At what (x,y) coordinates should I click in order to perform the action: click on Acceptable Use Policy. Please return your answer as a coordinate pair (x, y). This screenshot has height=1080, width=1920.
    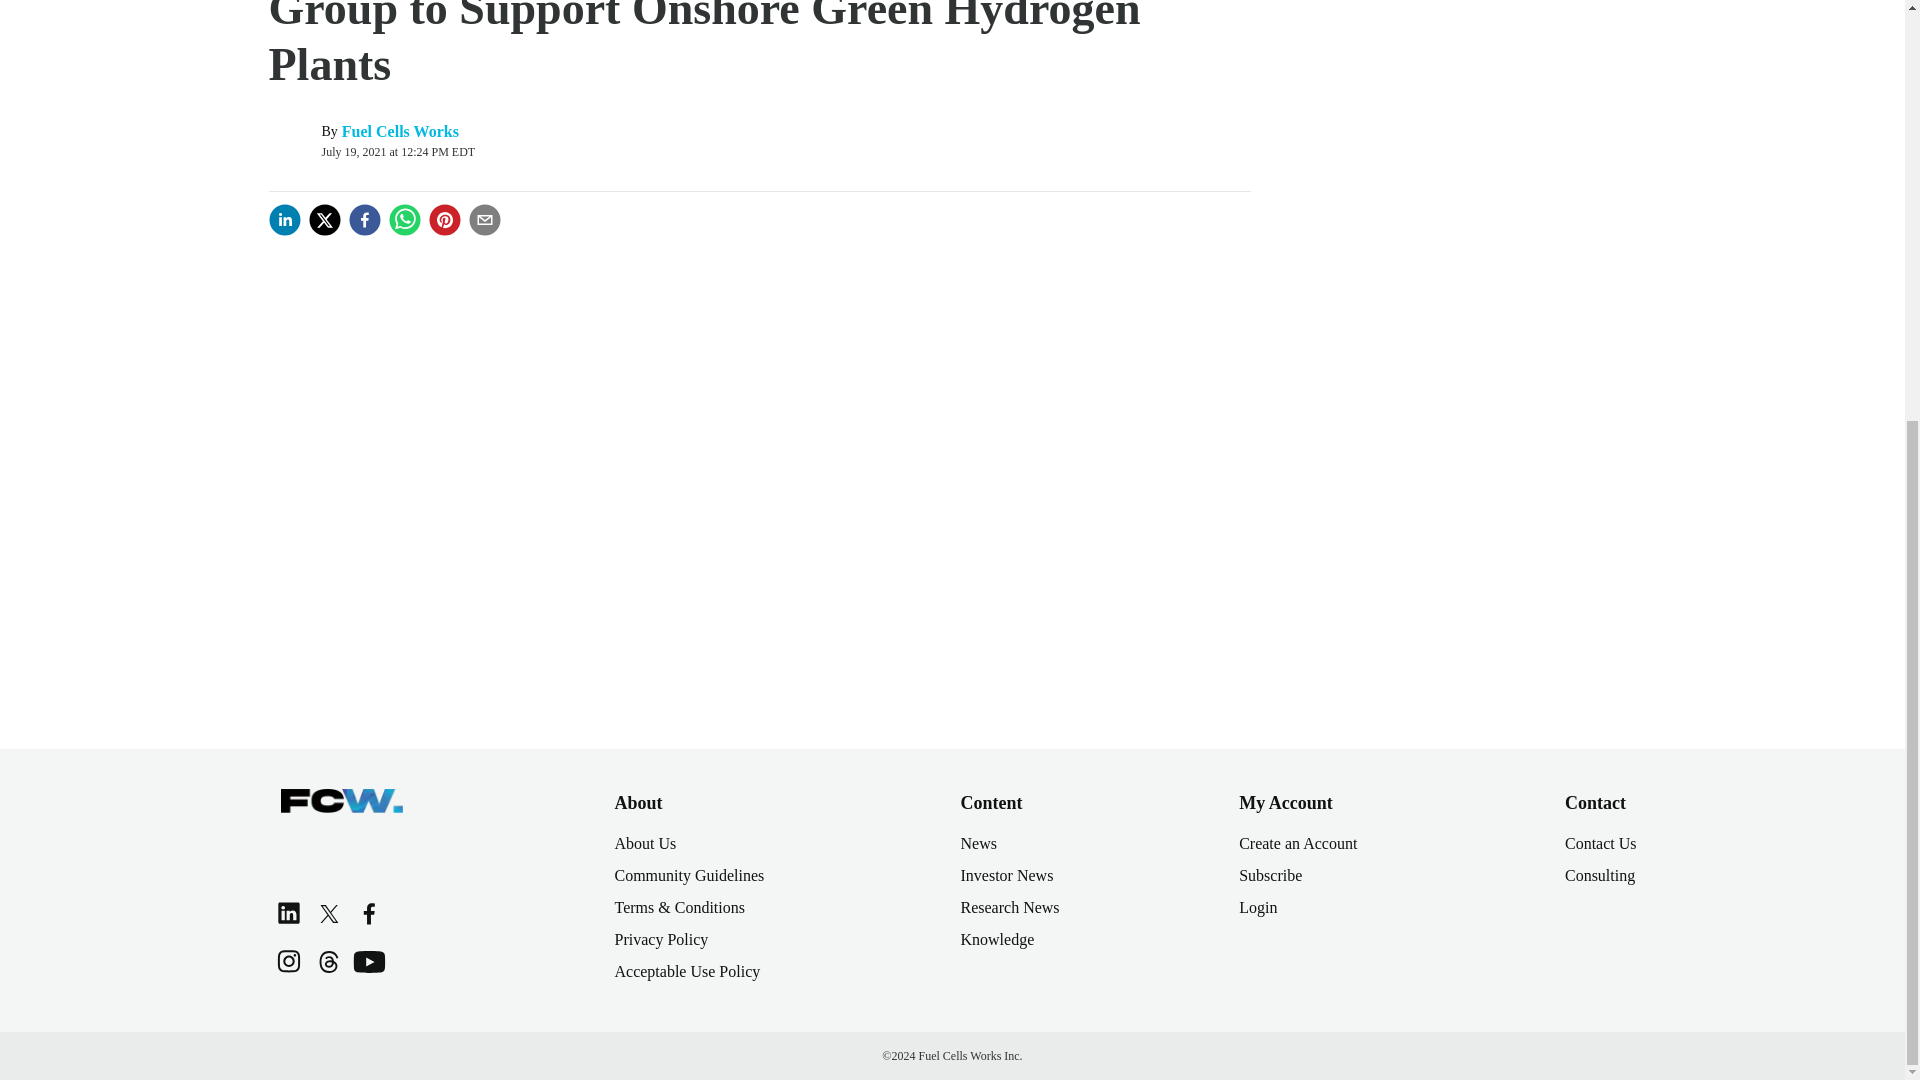
    Looking at the image, I should click on (687, 971).